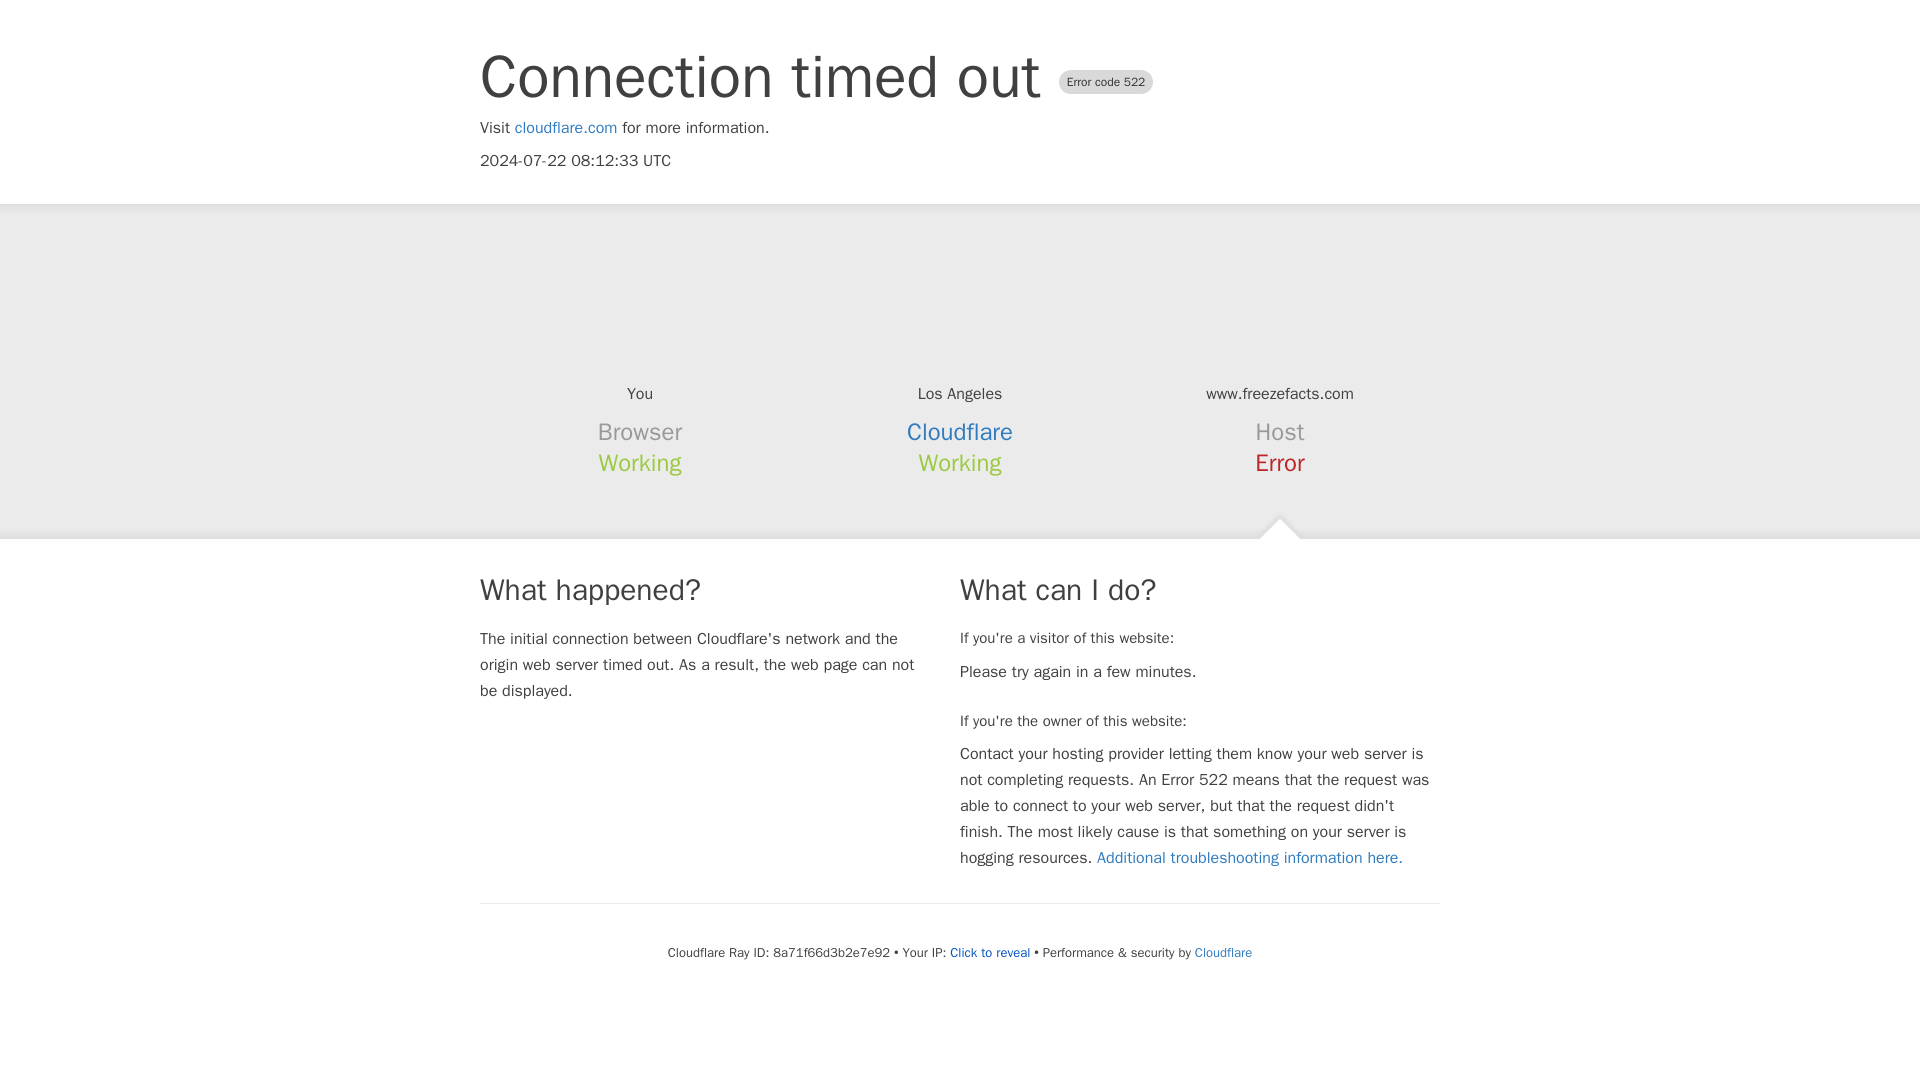 The height and width of the screenshot is (1080, 1920). Describe the element at coordinates (990, 952) in the screenshot. I see `Click to reveal` at that location.